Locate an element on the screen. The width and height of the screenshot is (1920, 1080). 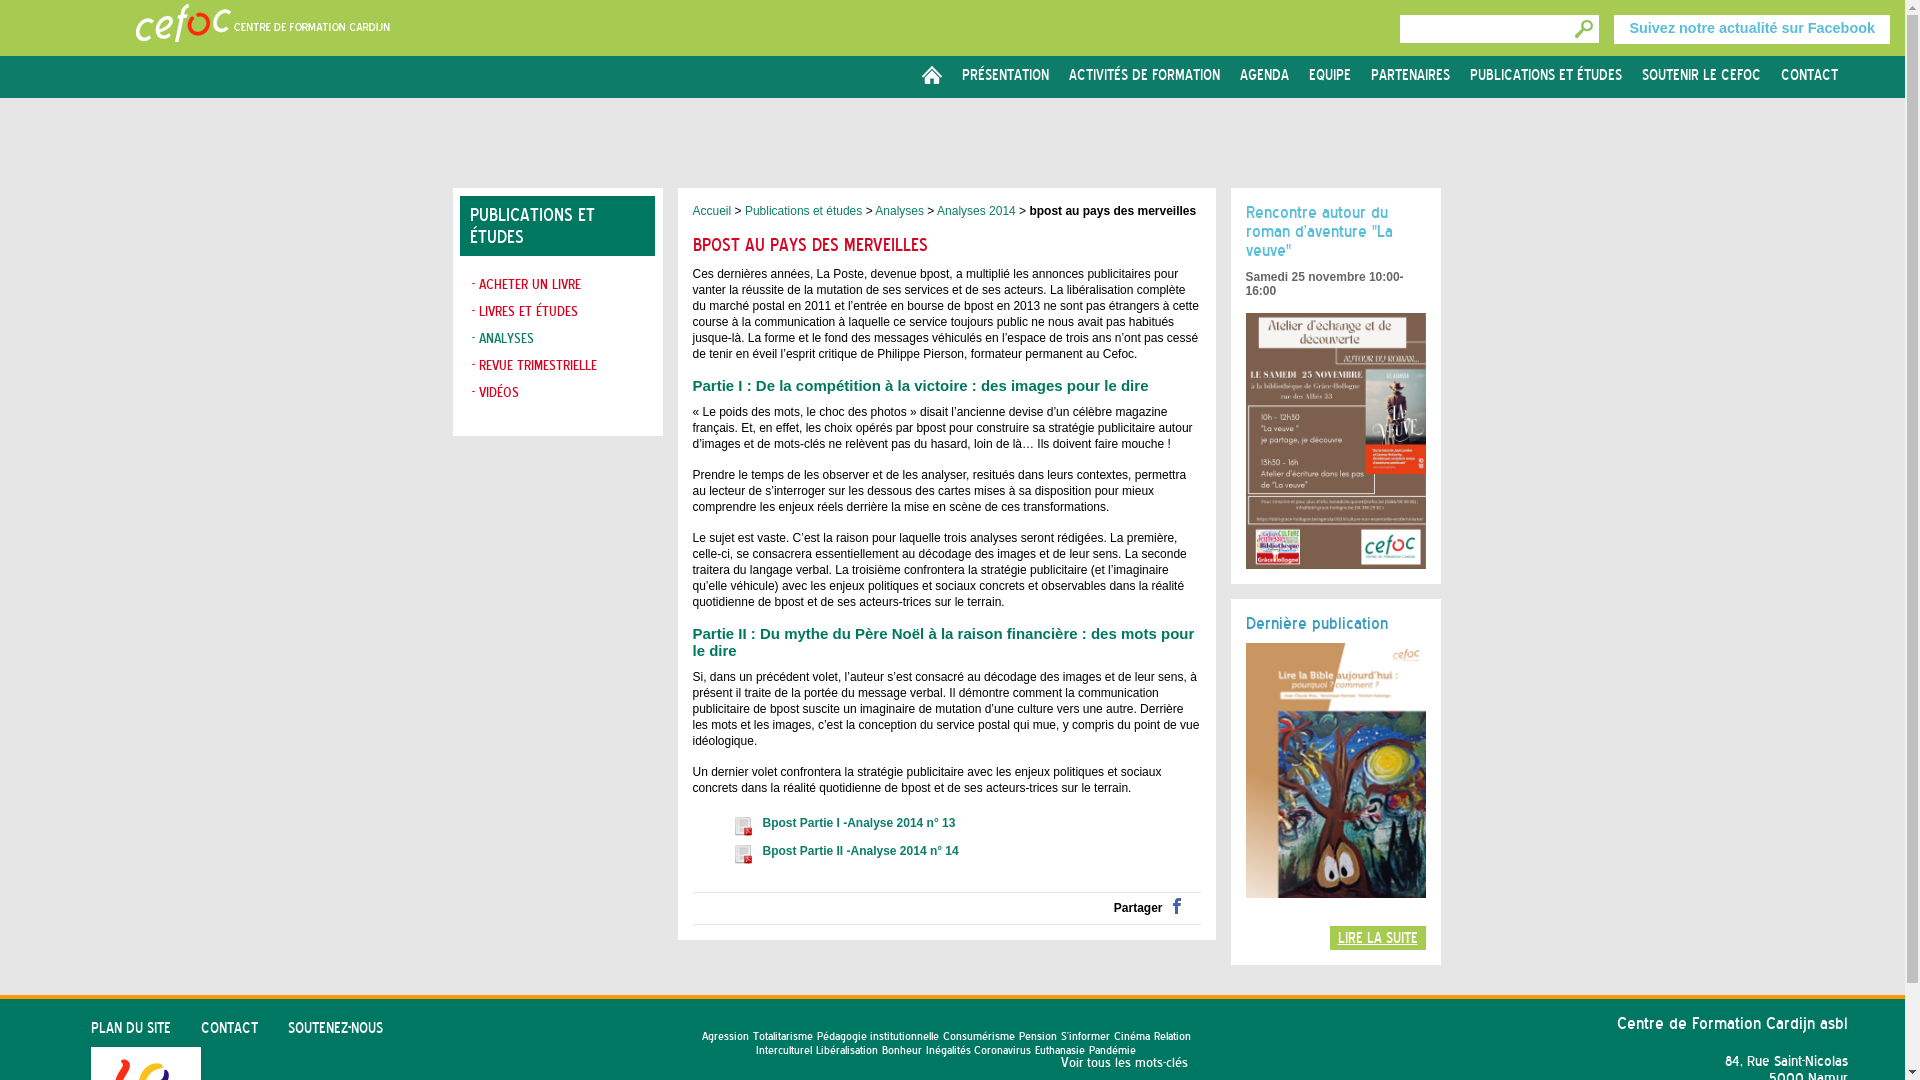
Contact is located at coordinates (1810, 75).